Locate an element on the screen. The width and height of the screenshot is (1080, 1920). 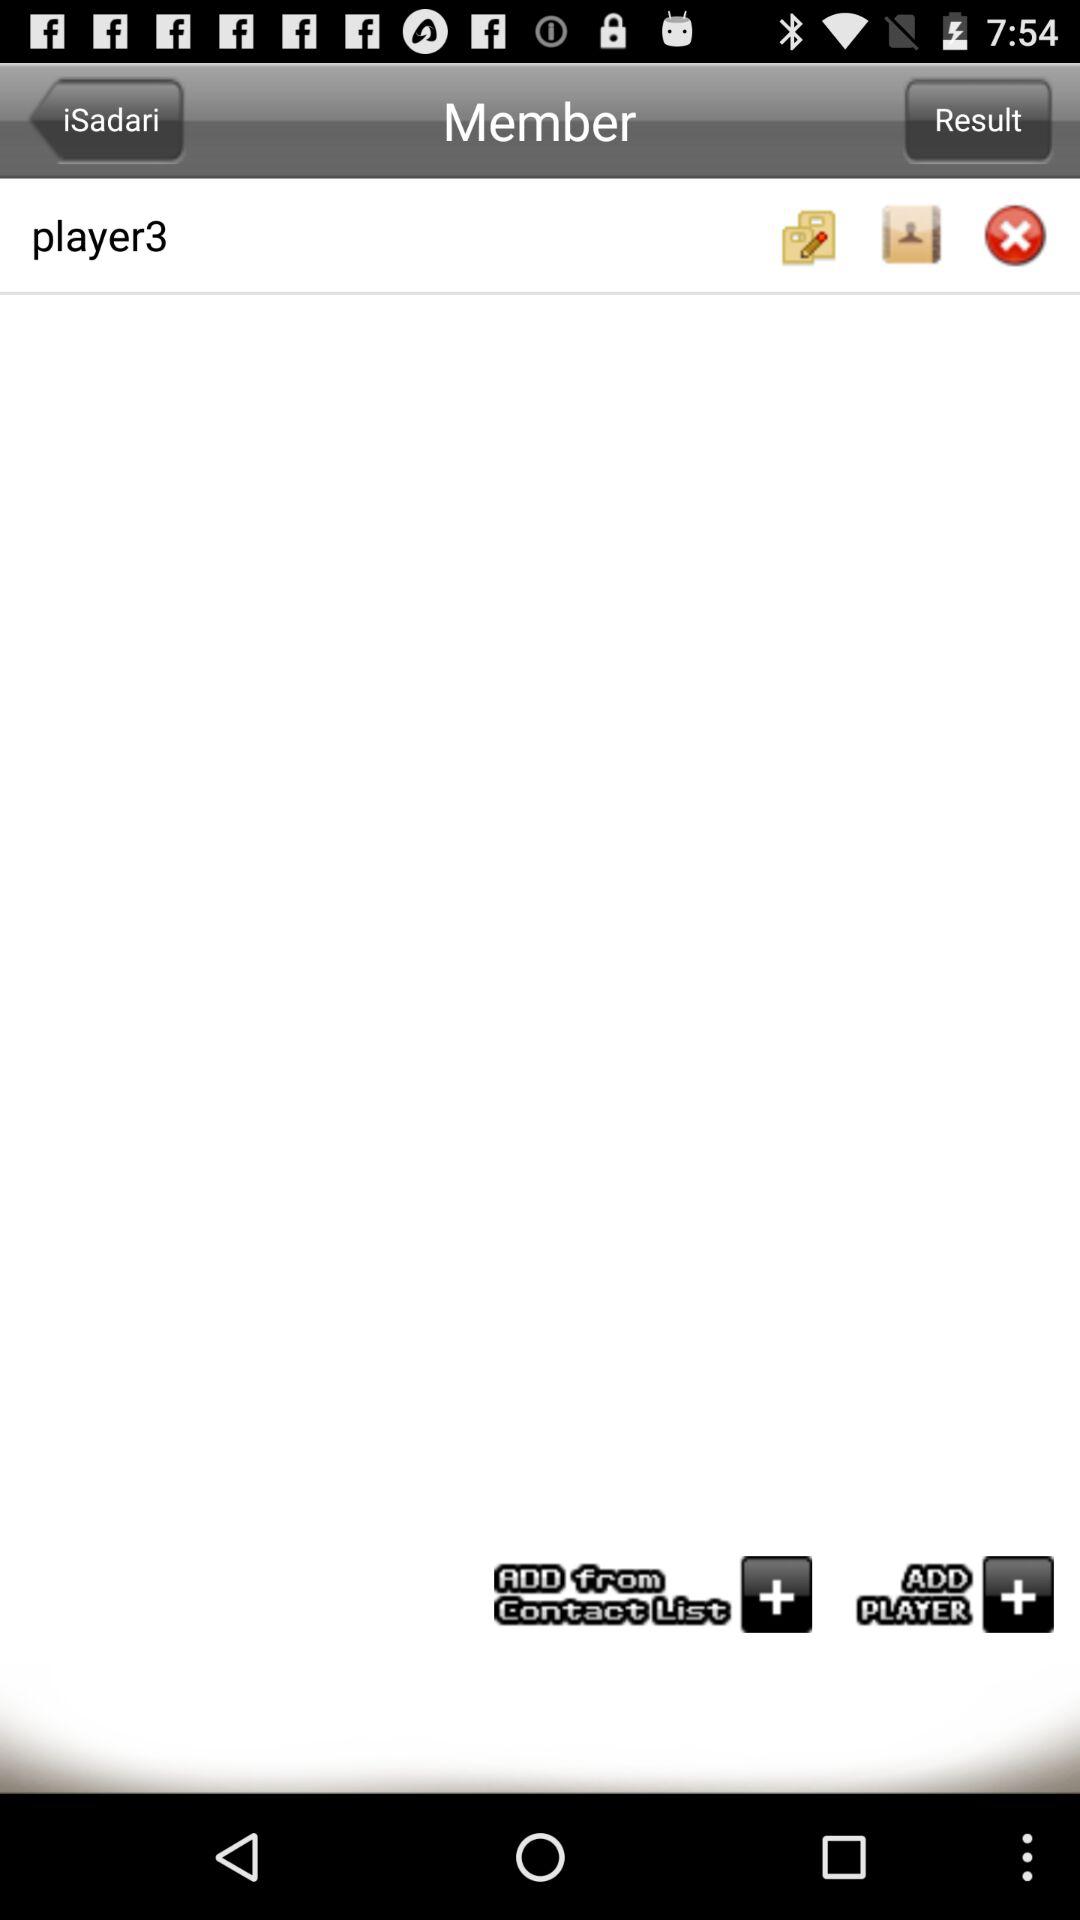
select add from contact list is located at coordinates (653, 1594).